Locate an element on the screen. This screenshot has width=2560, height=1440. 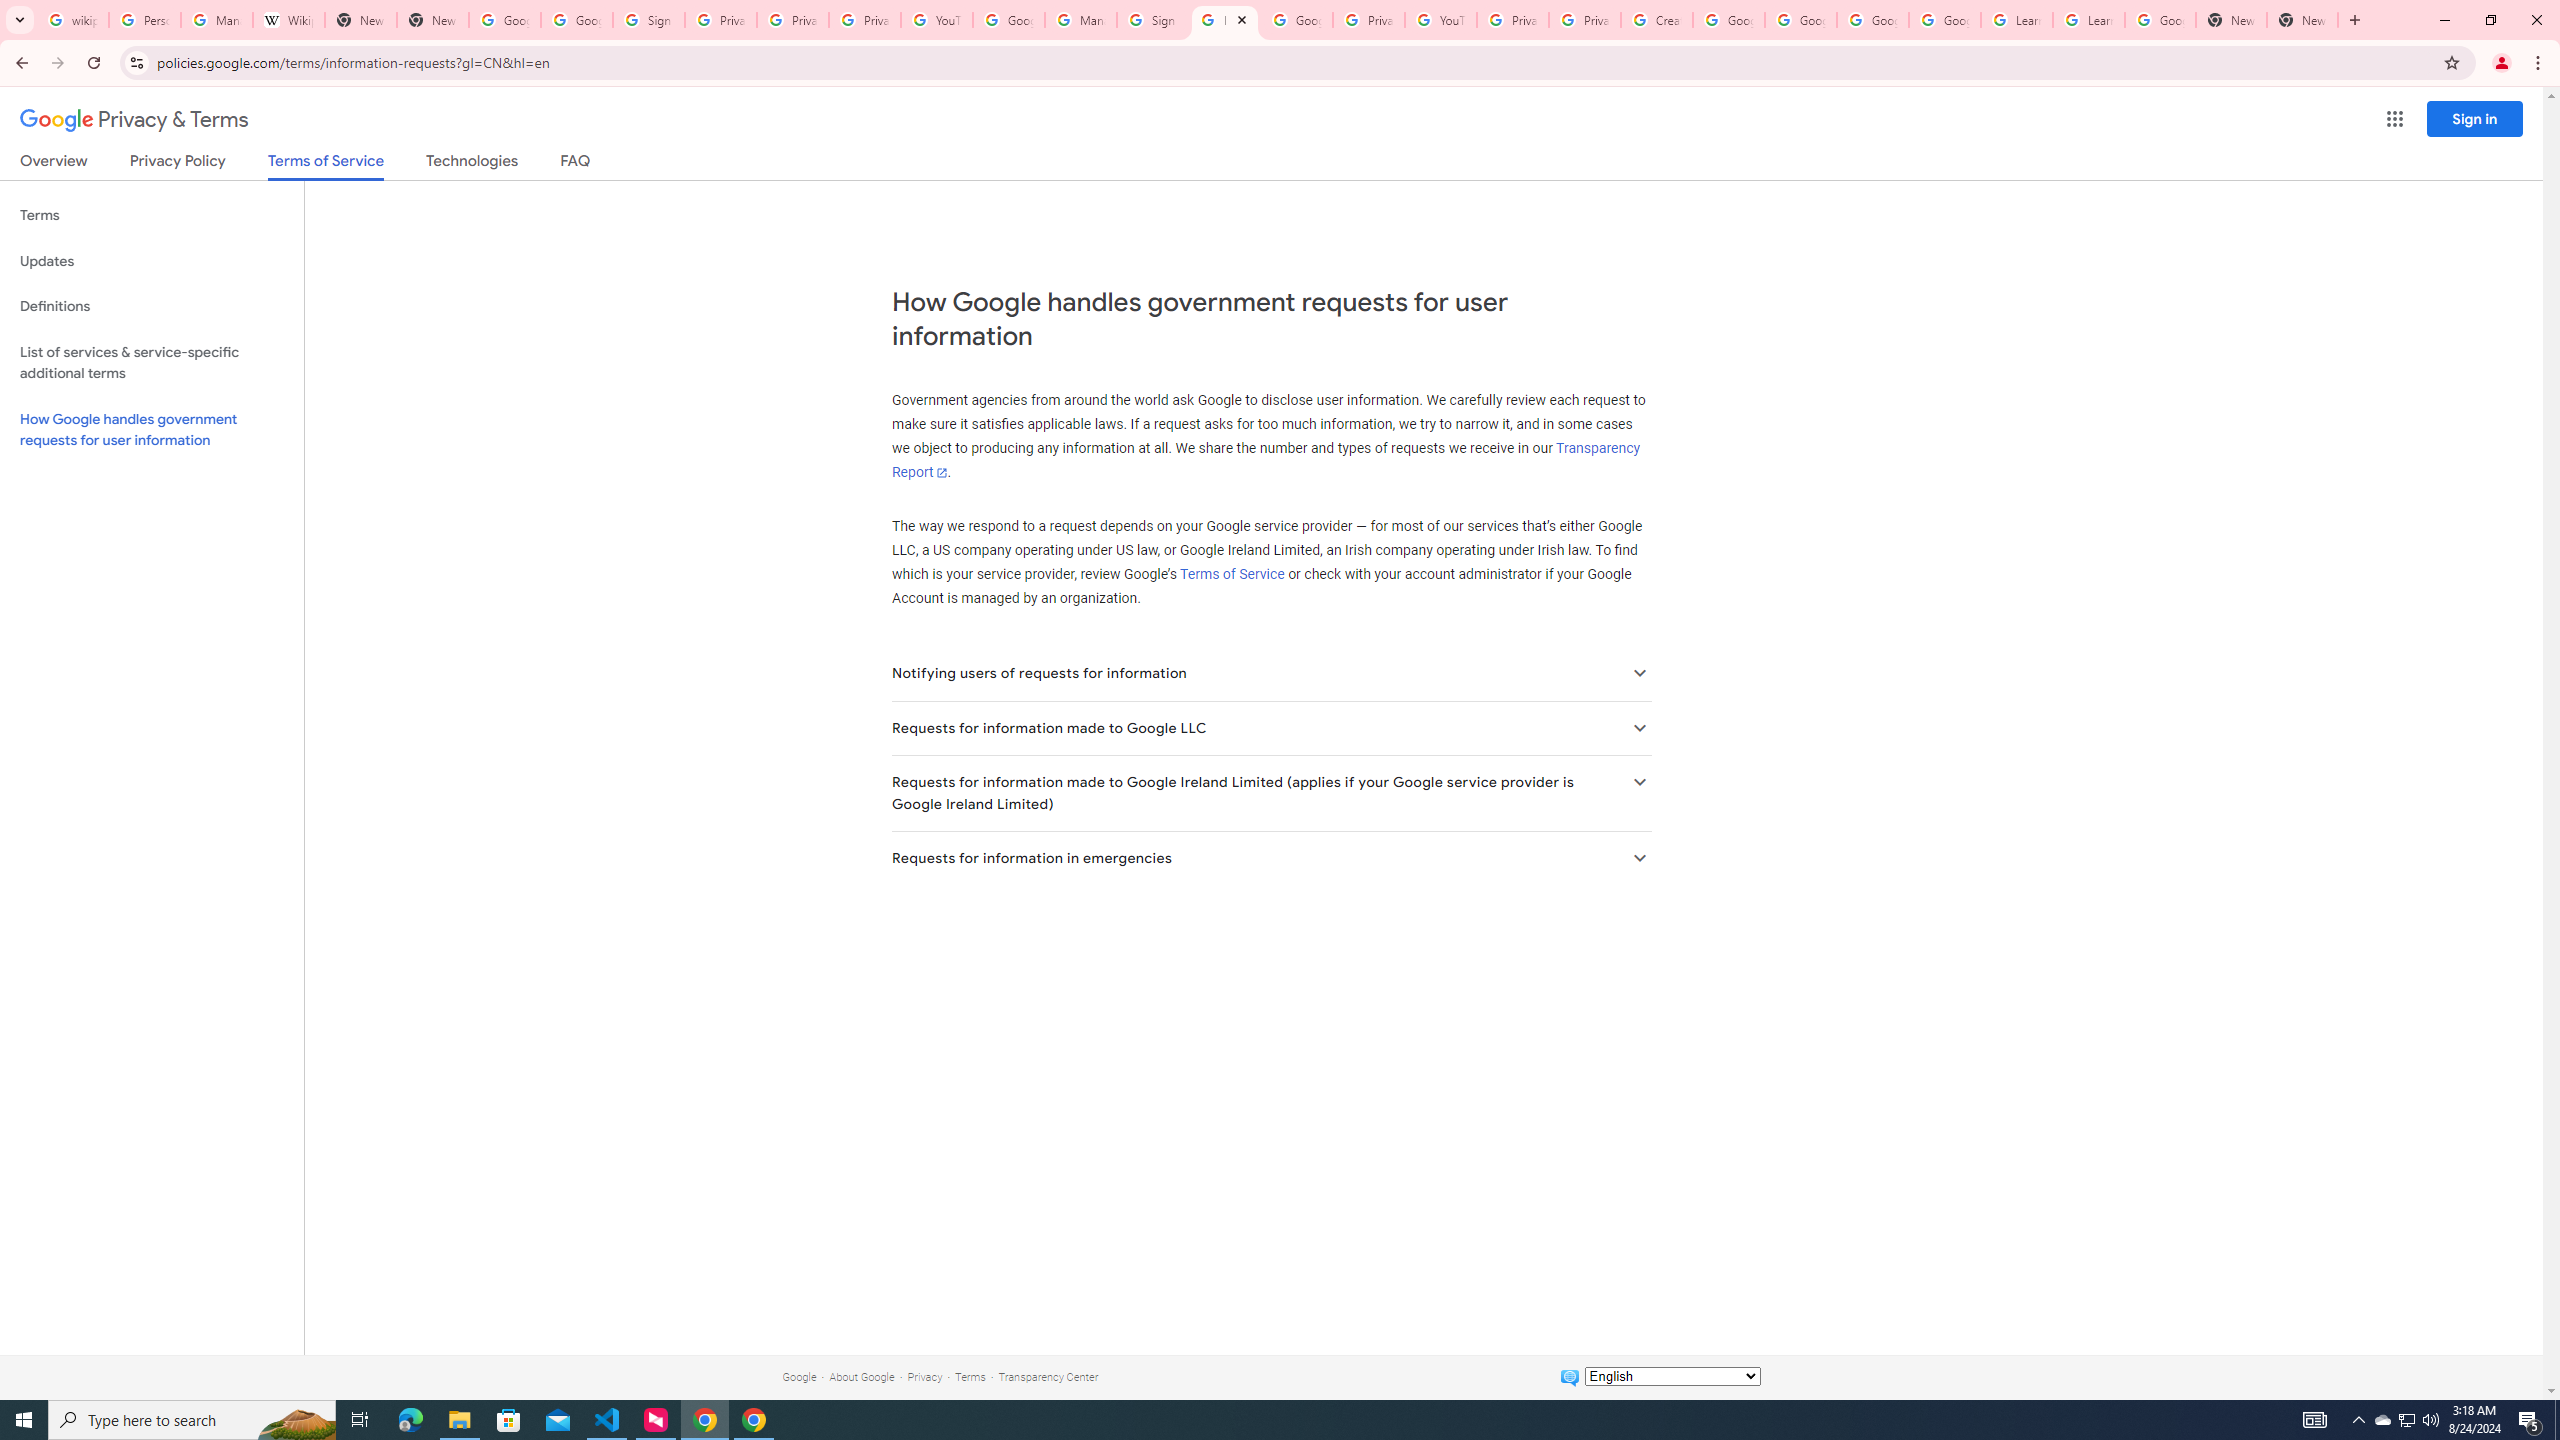
Manage your Location History - Google Search Help is located at coordinates (216, 20).